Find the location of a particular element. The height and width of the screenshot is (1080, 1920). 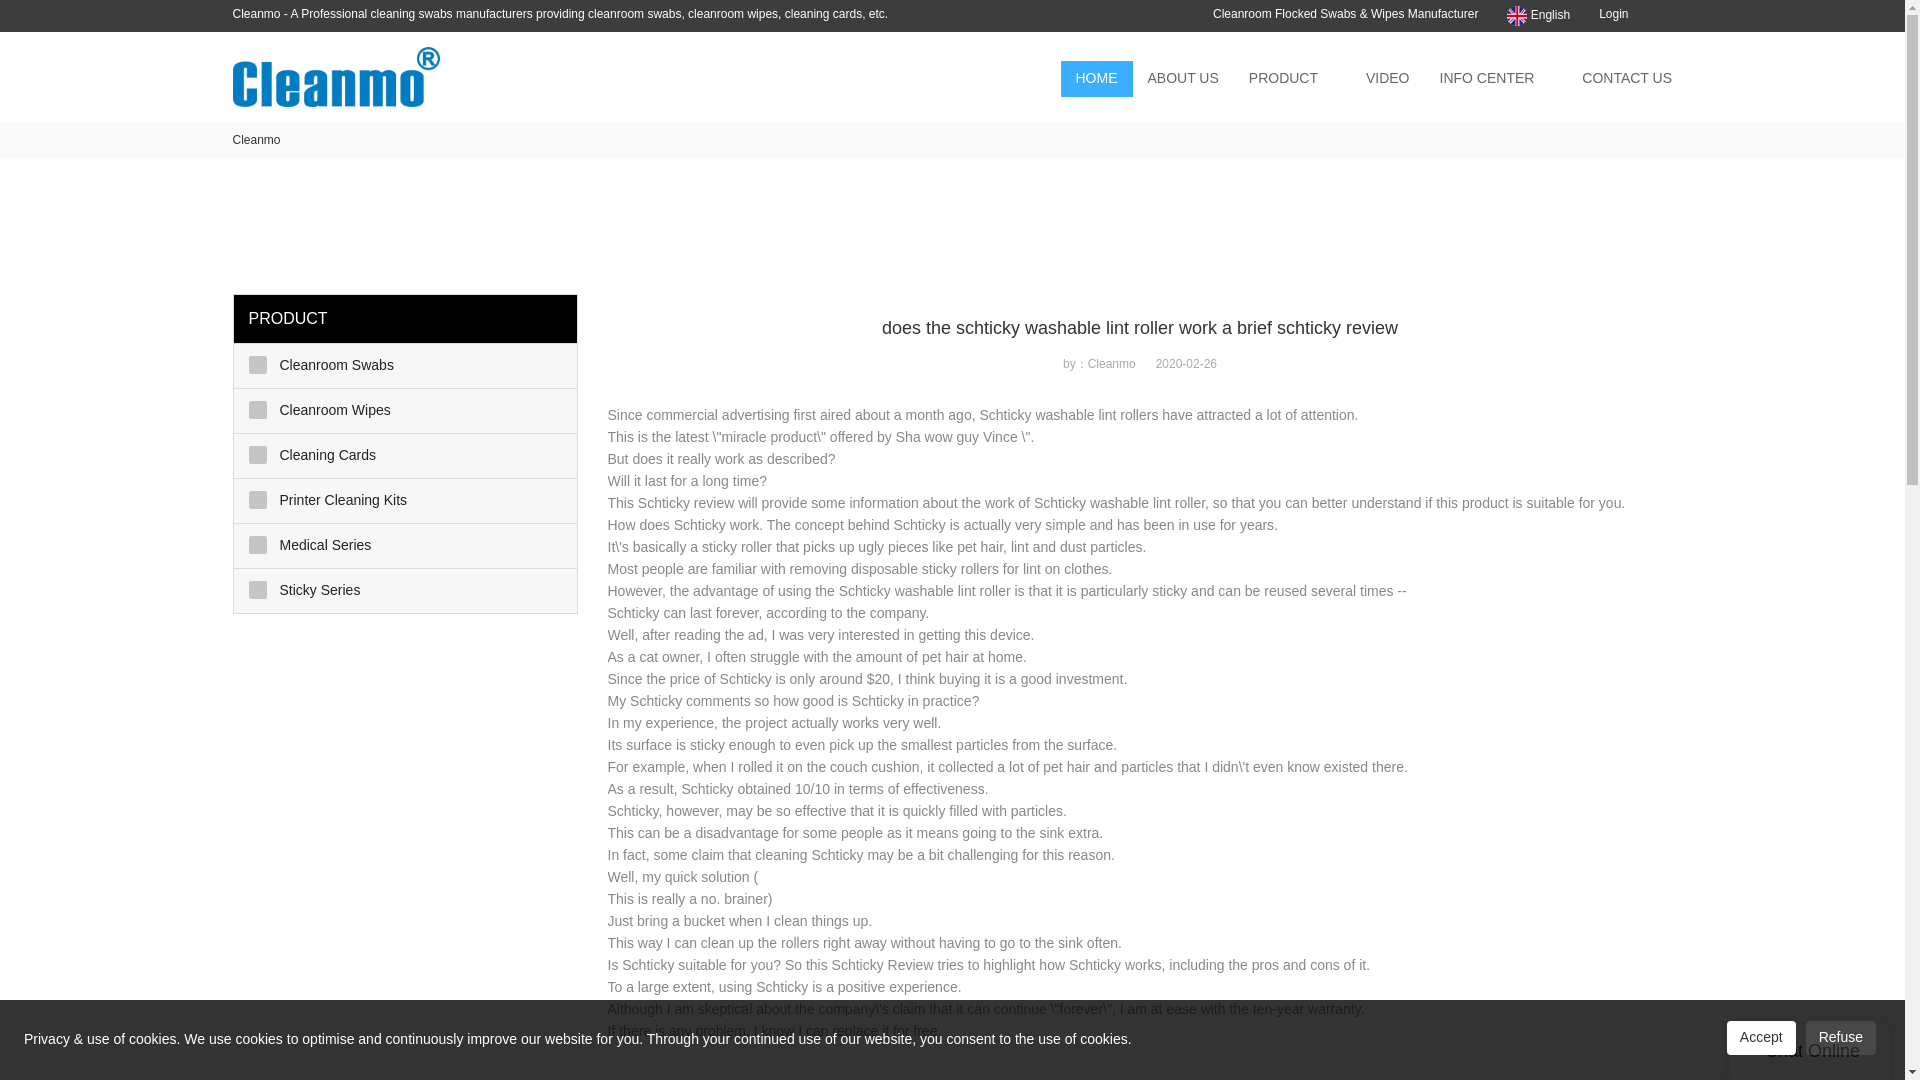

HOME is located at coordinates (1096, 78).